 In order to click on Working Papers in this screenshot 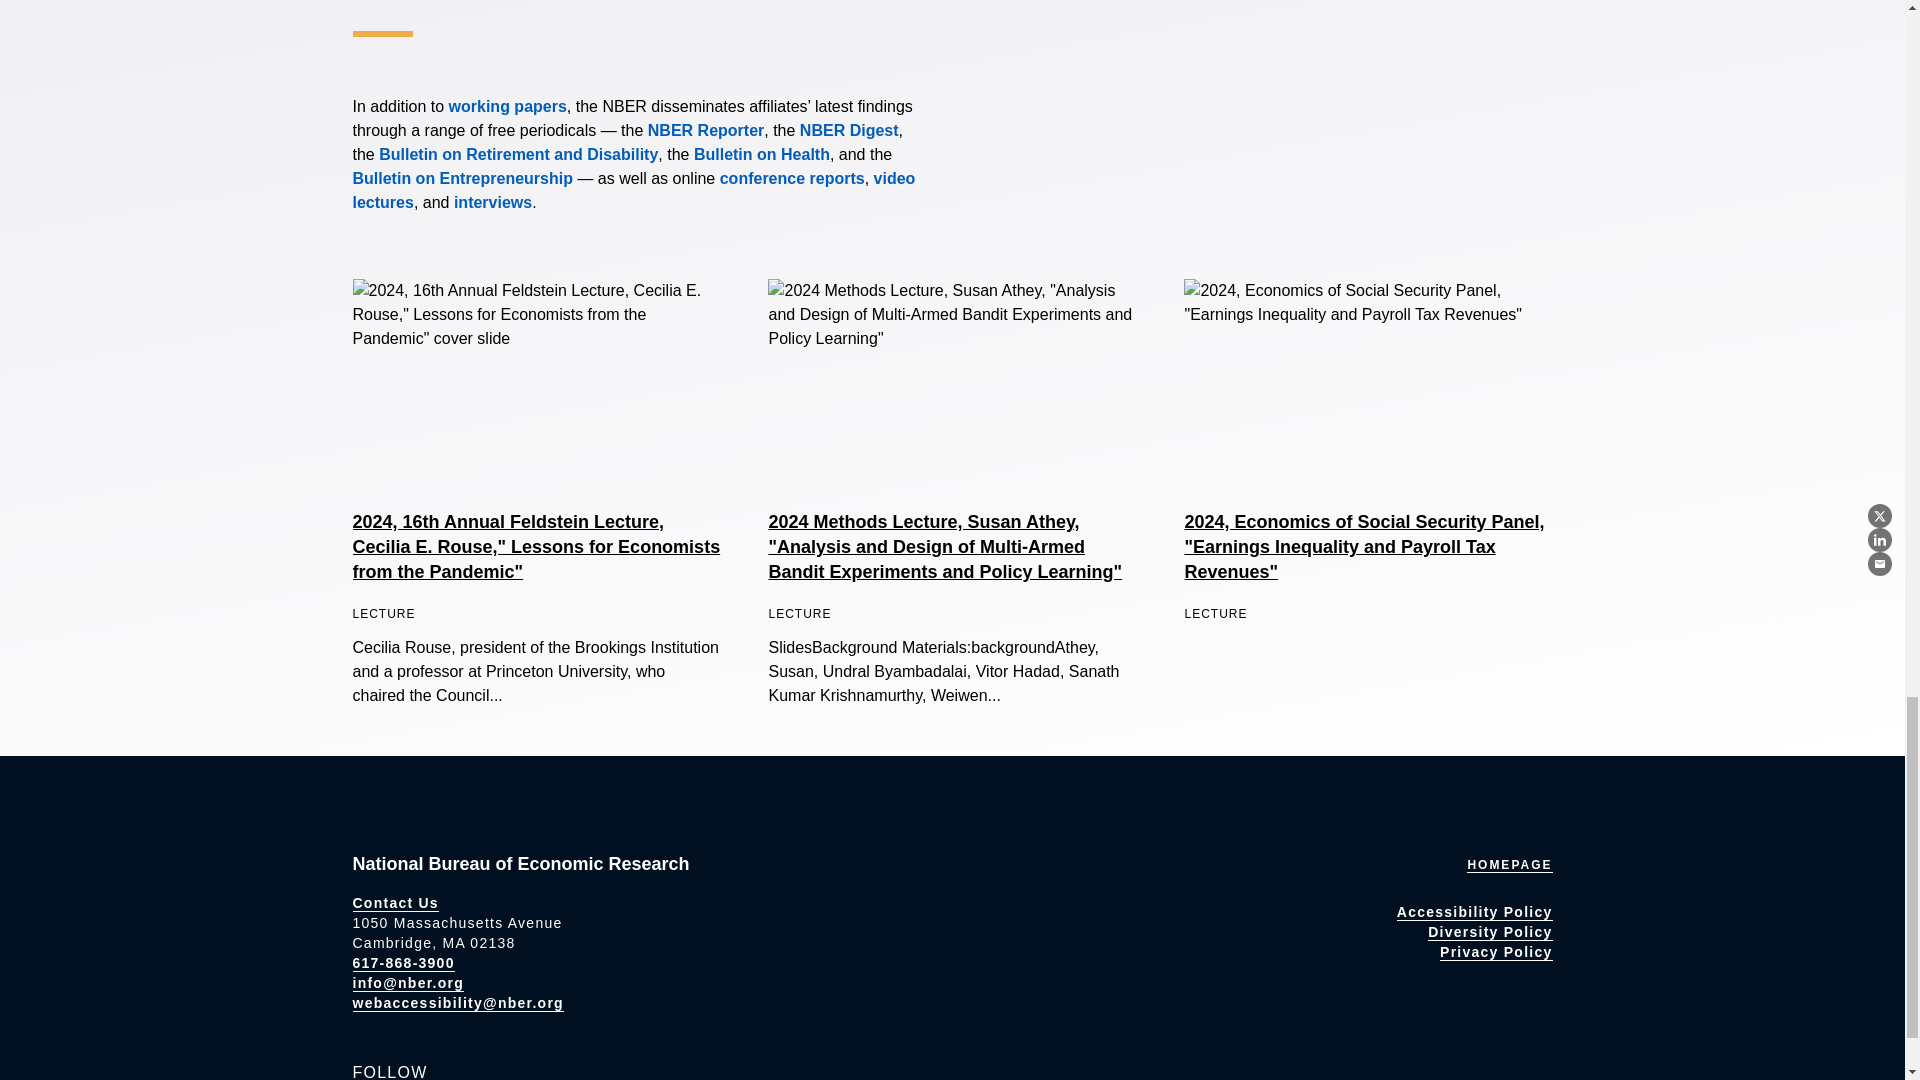, I will do `click(508, 106)`.